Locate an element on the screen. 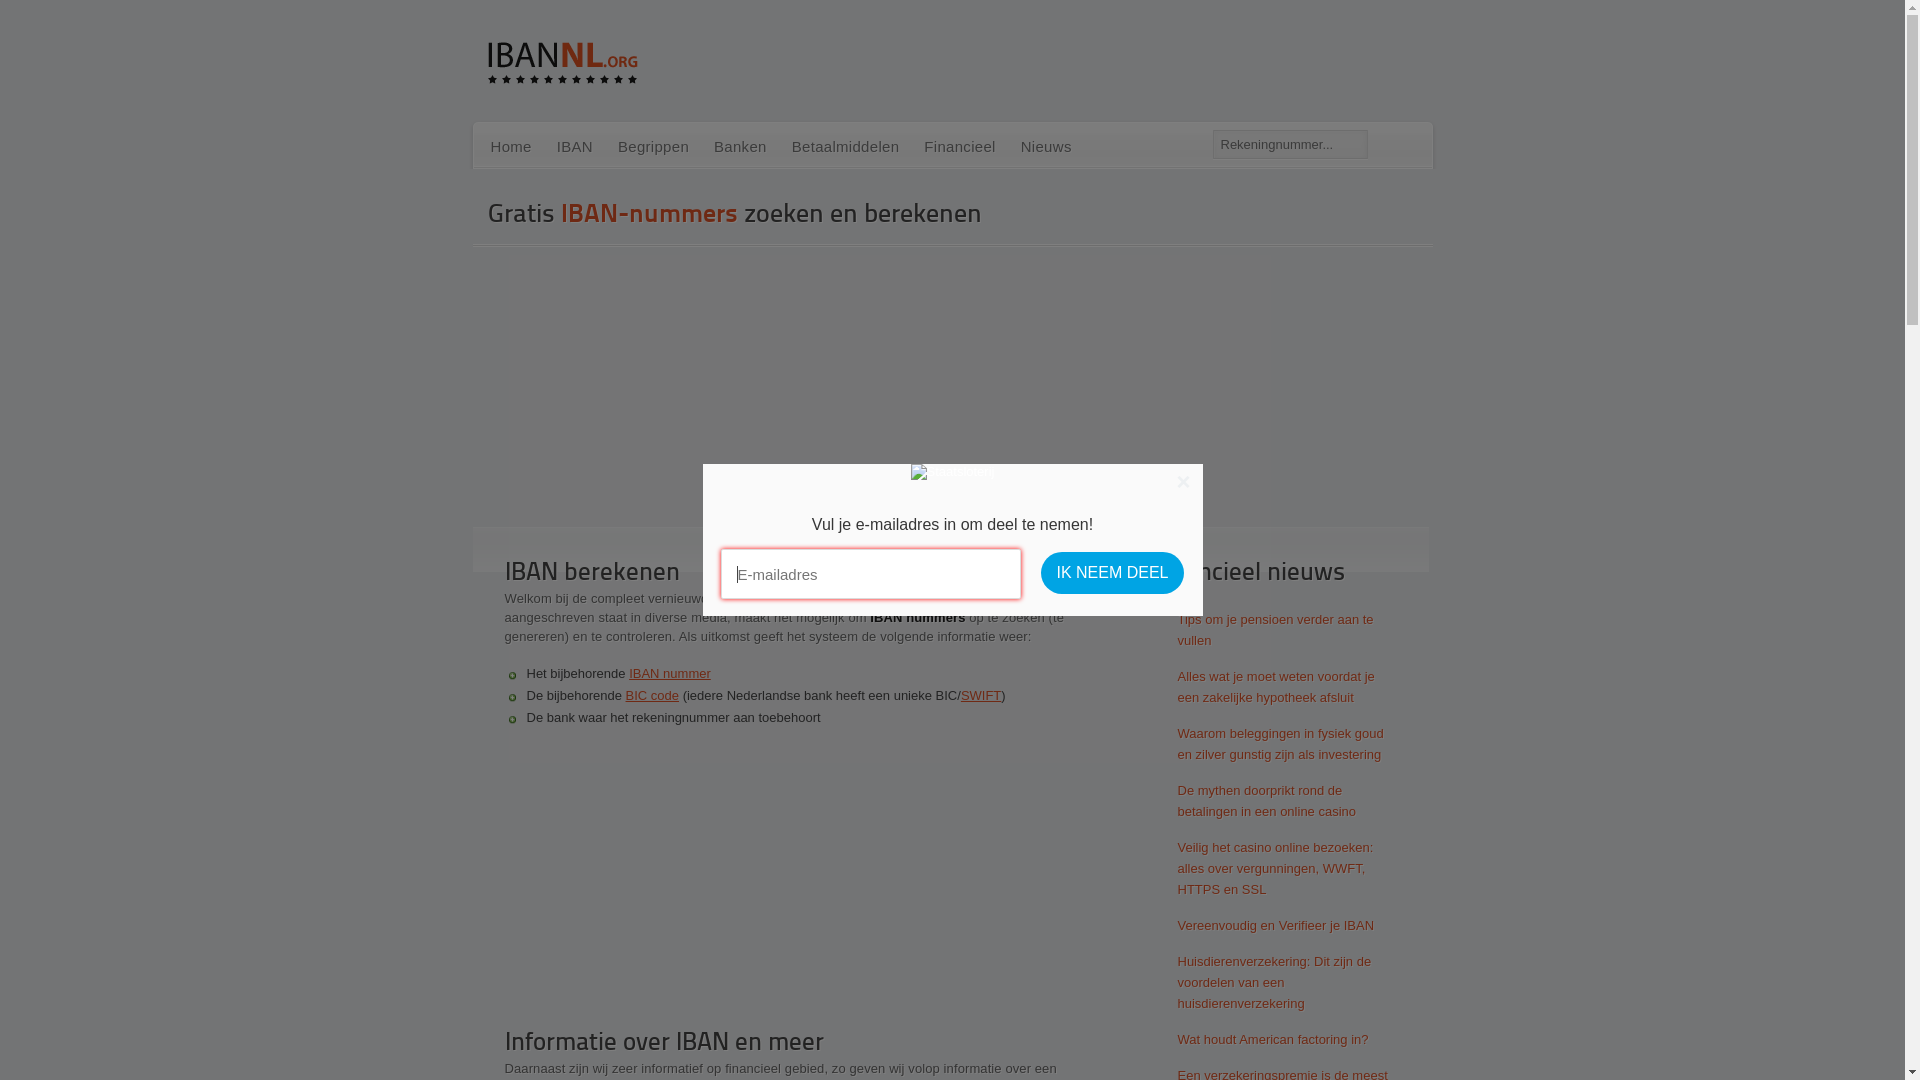 The height and width of the screenshot is (1080, 1920). Nieuws is located at coordinates (1046, 148).